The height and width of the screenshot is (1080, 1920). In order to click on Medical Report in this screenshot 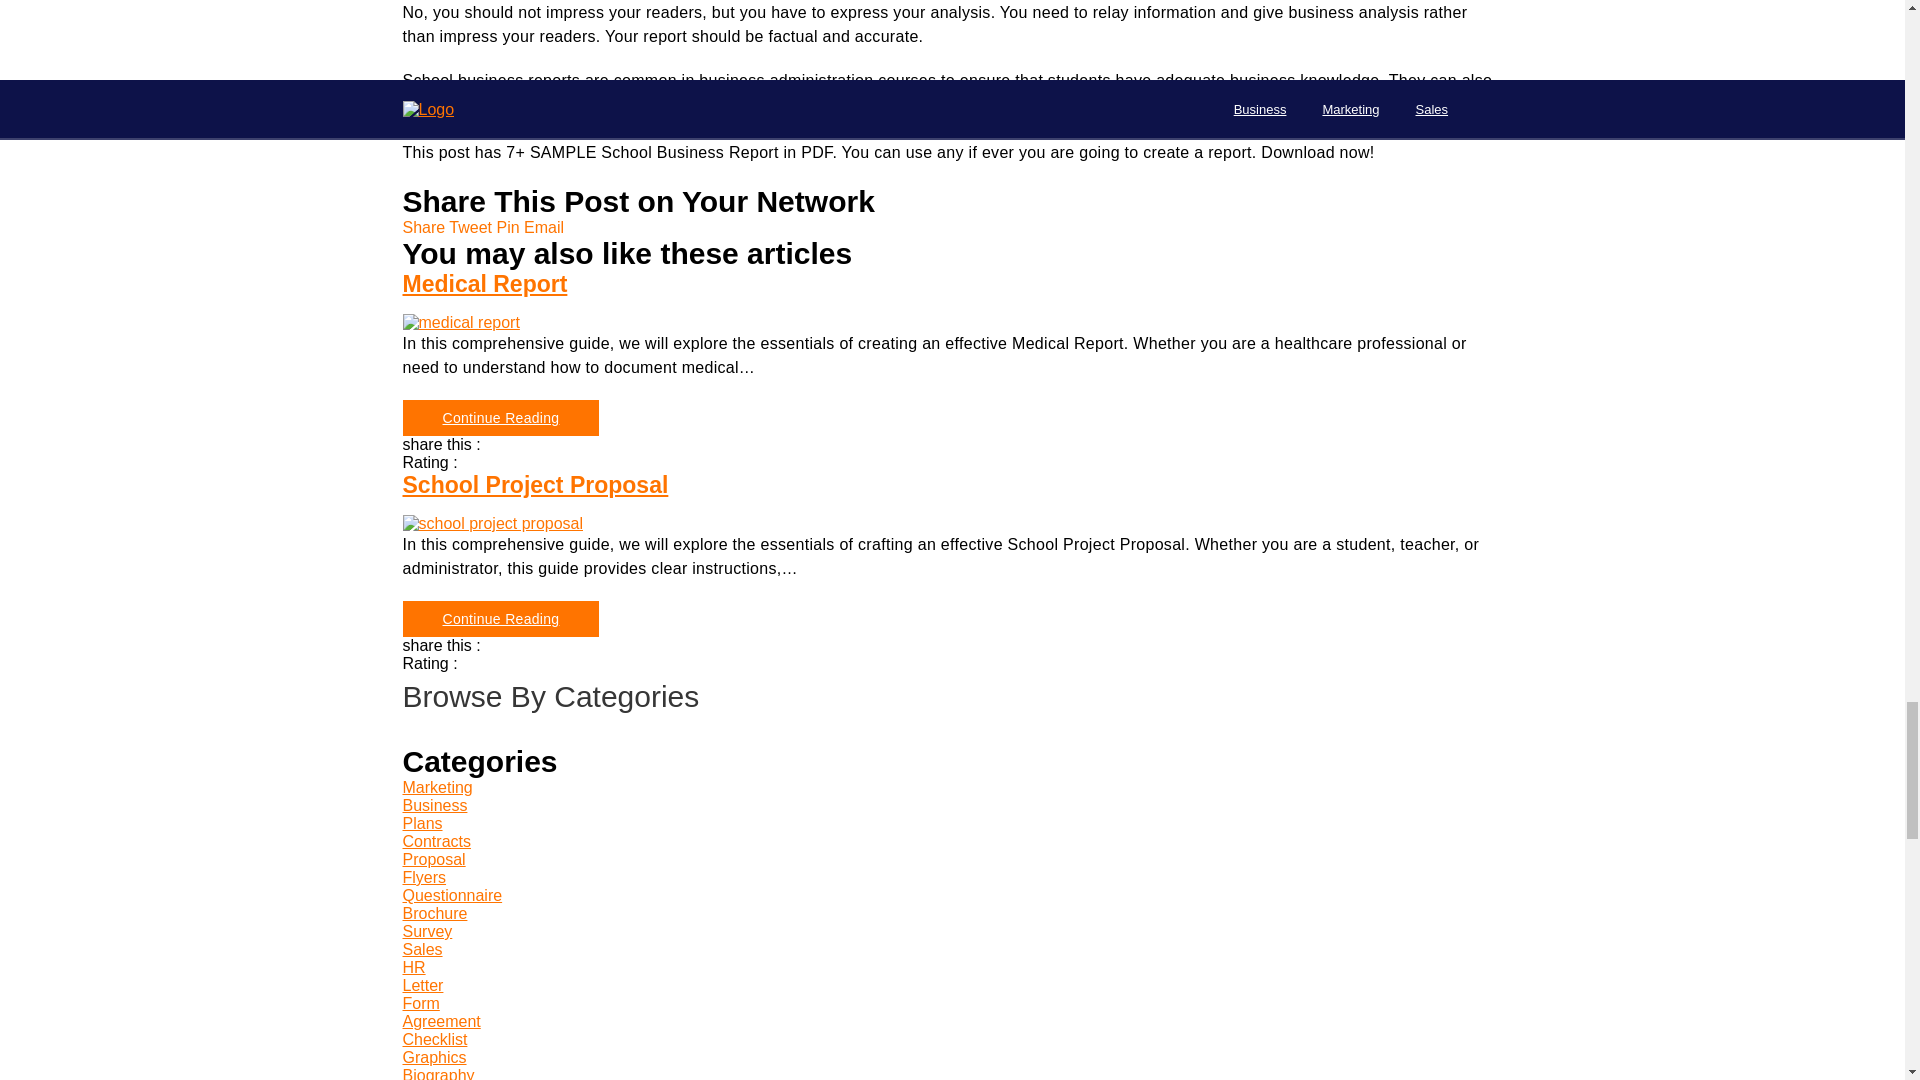, I will do `click(460, 322)`.